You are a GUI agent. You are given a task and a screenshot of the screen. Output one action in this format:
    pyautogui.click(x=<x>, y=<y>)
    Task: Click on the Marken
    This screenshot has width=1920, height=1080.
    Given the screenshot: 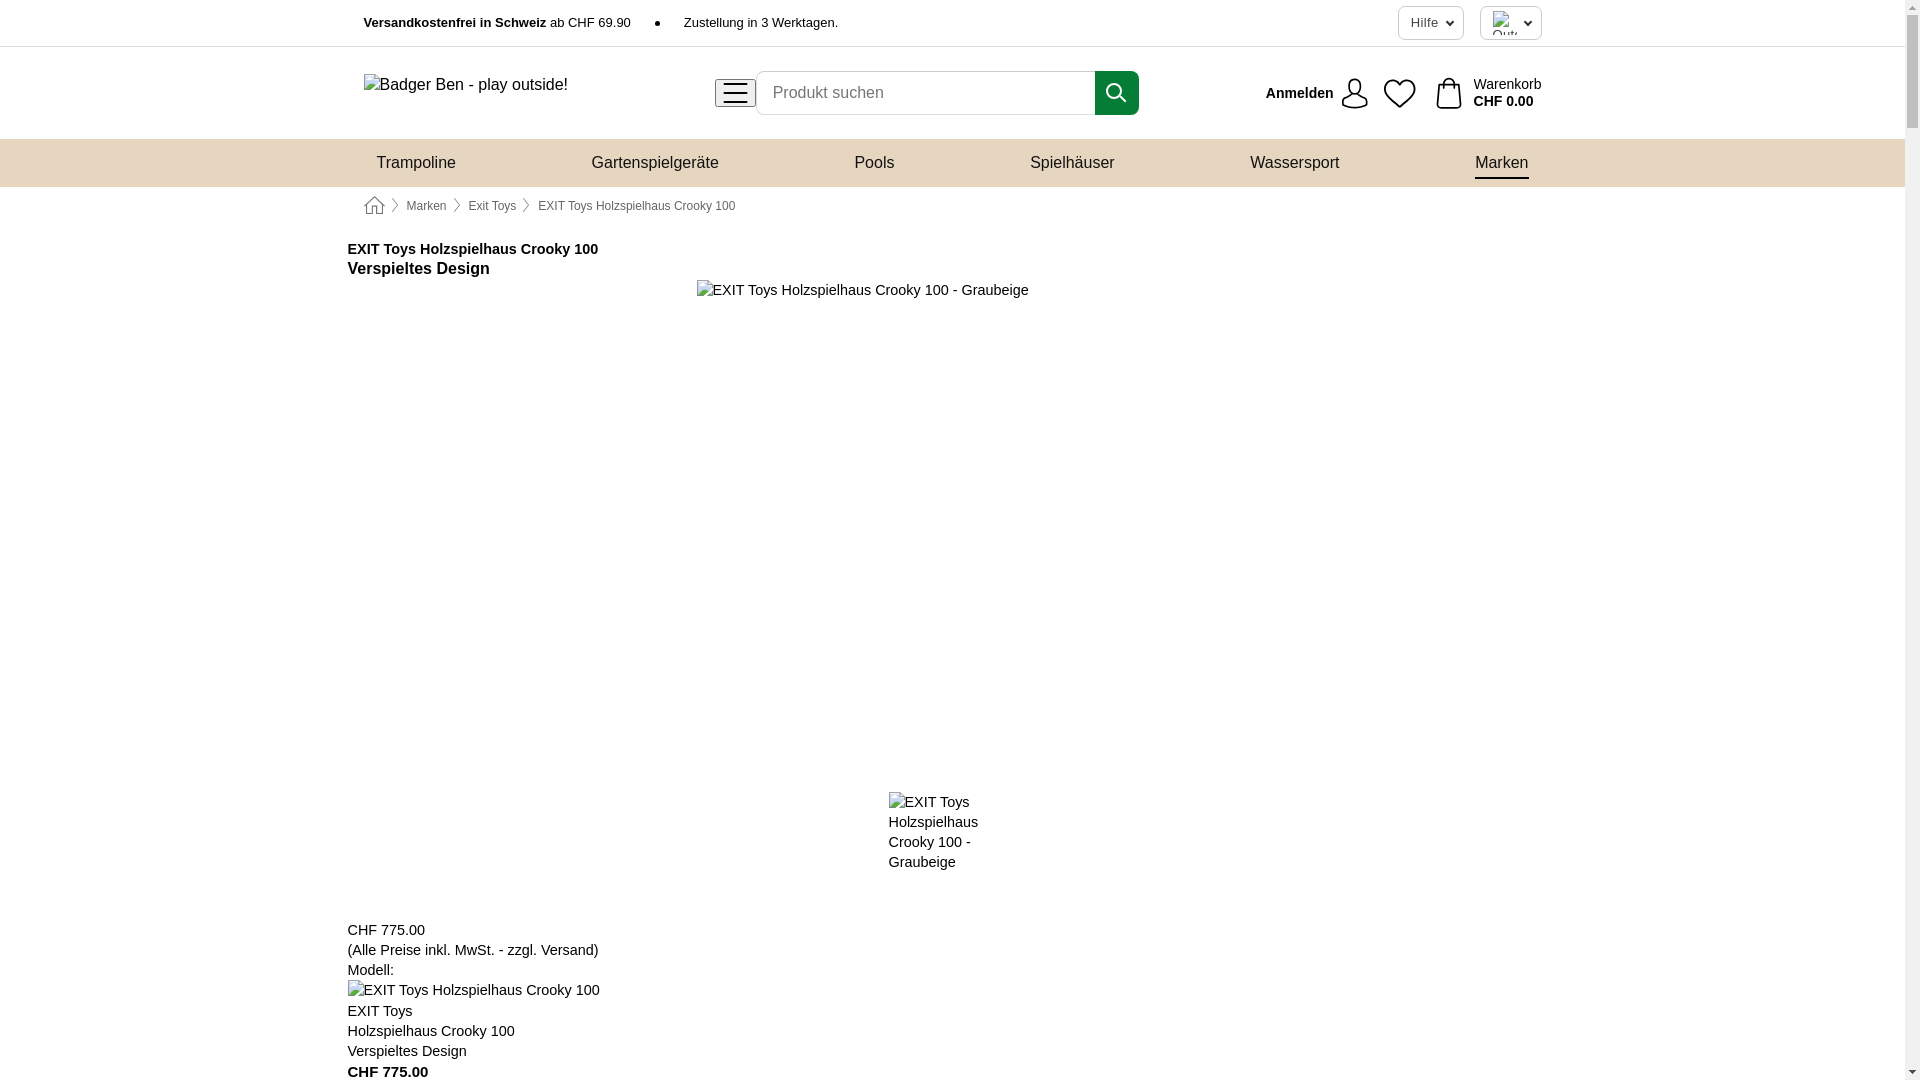 What is the action you would take?
    pyautogui.click(x=426, y=206)
    